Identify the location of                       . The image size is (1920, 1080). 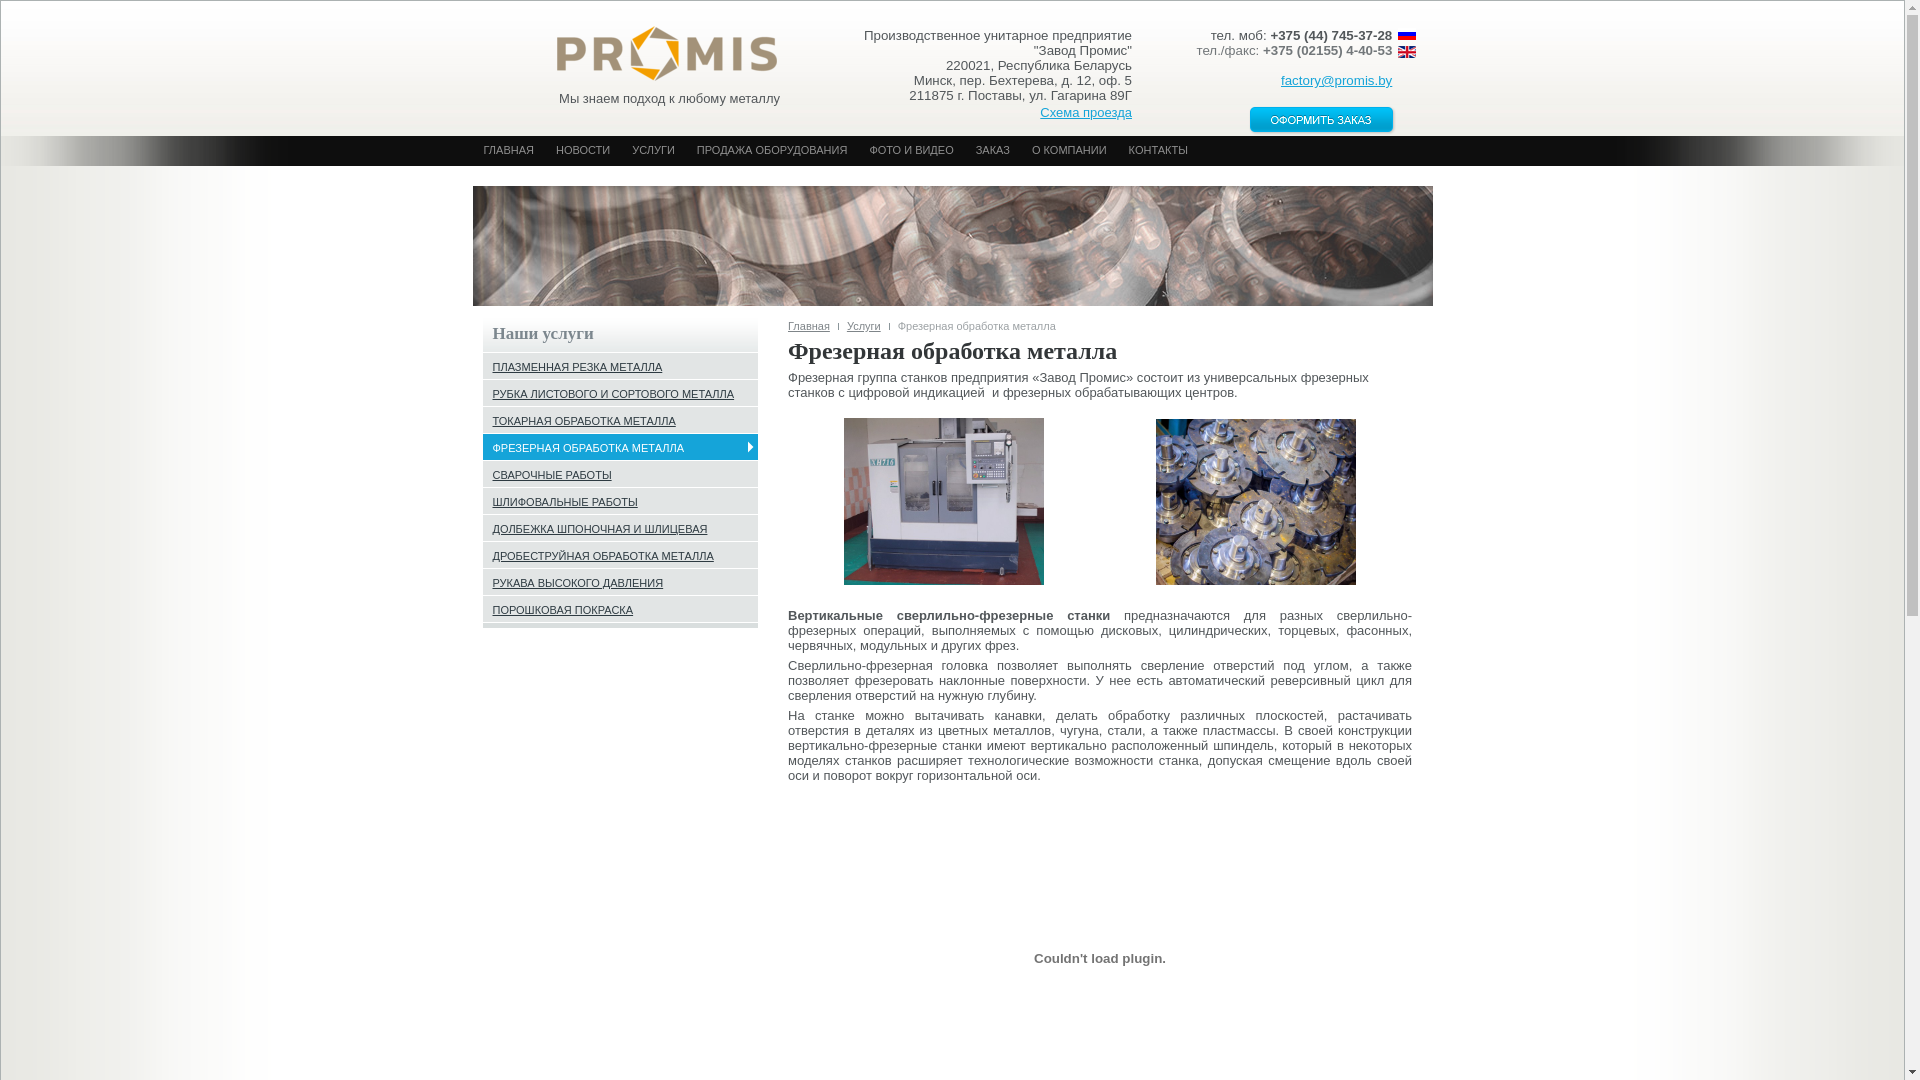
(658, 48).